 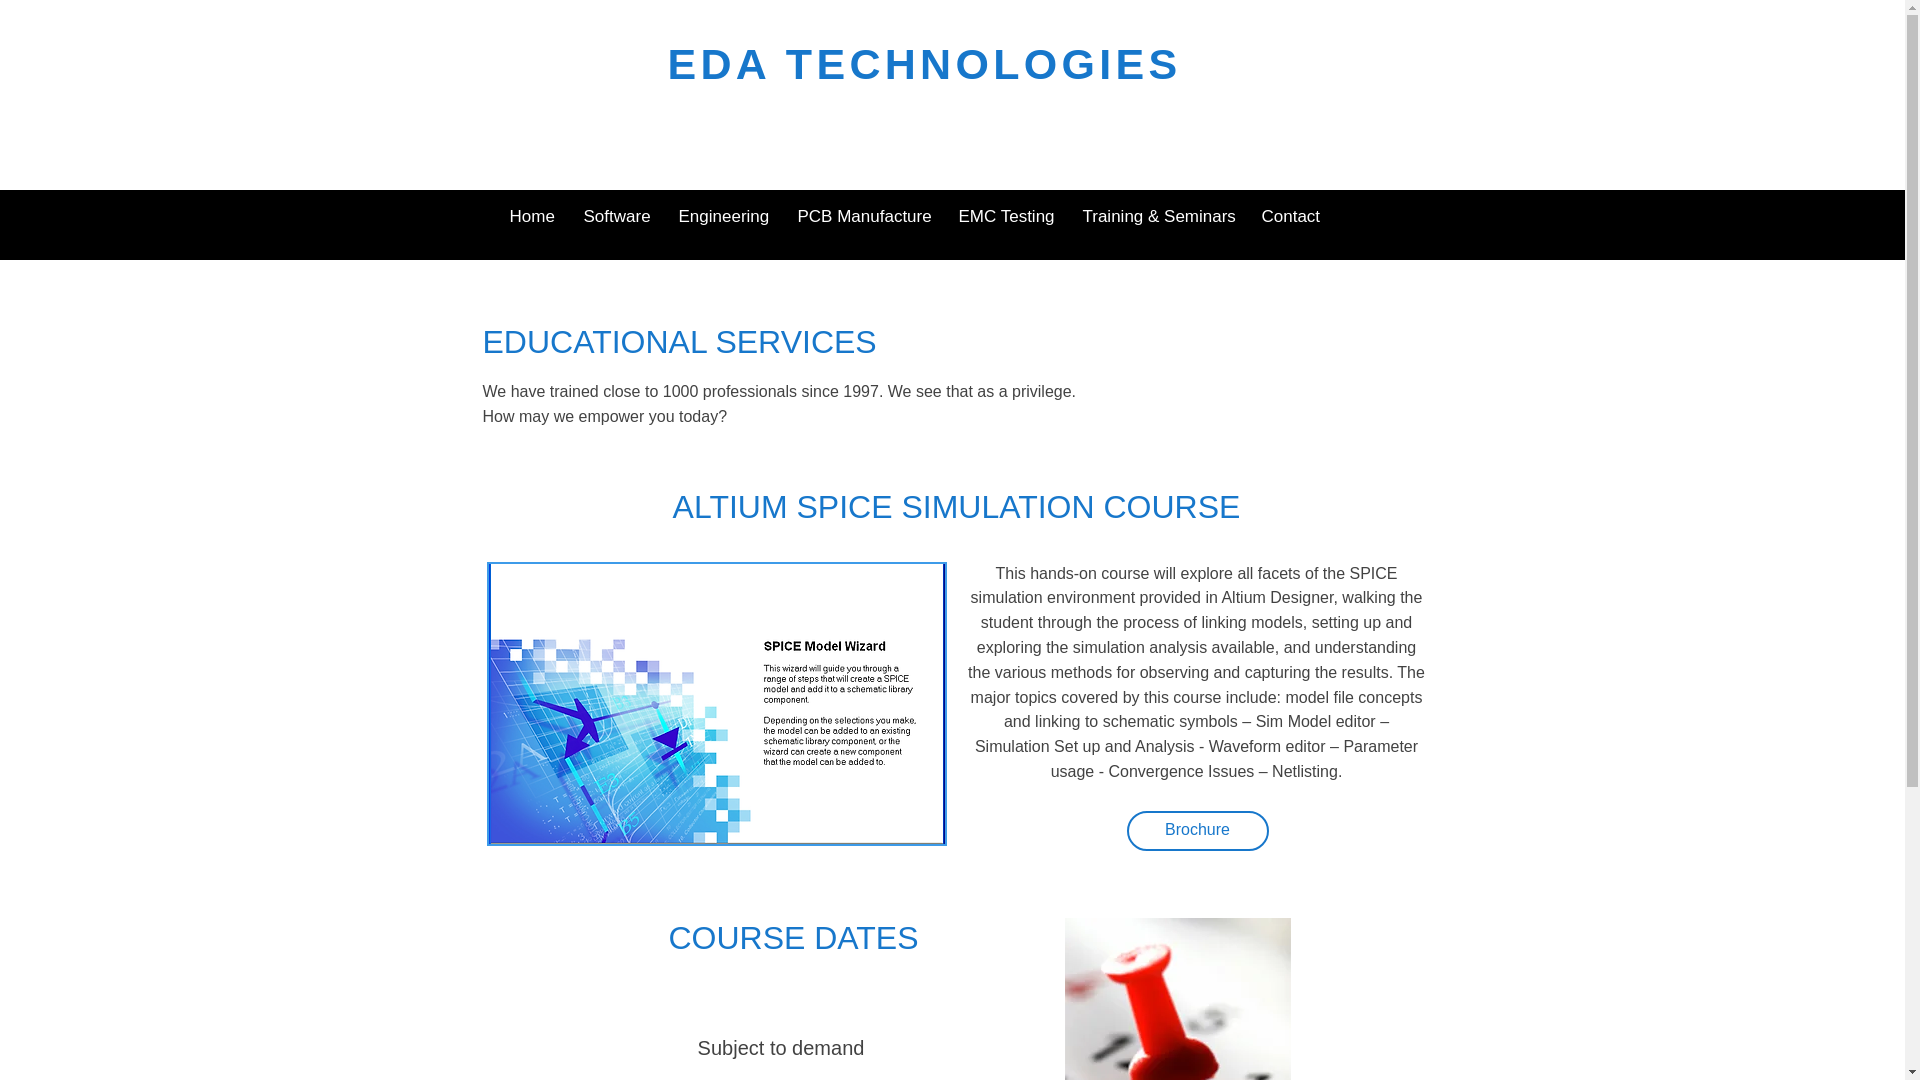 I want to click on Home, so click(x=530, y=216).